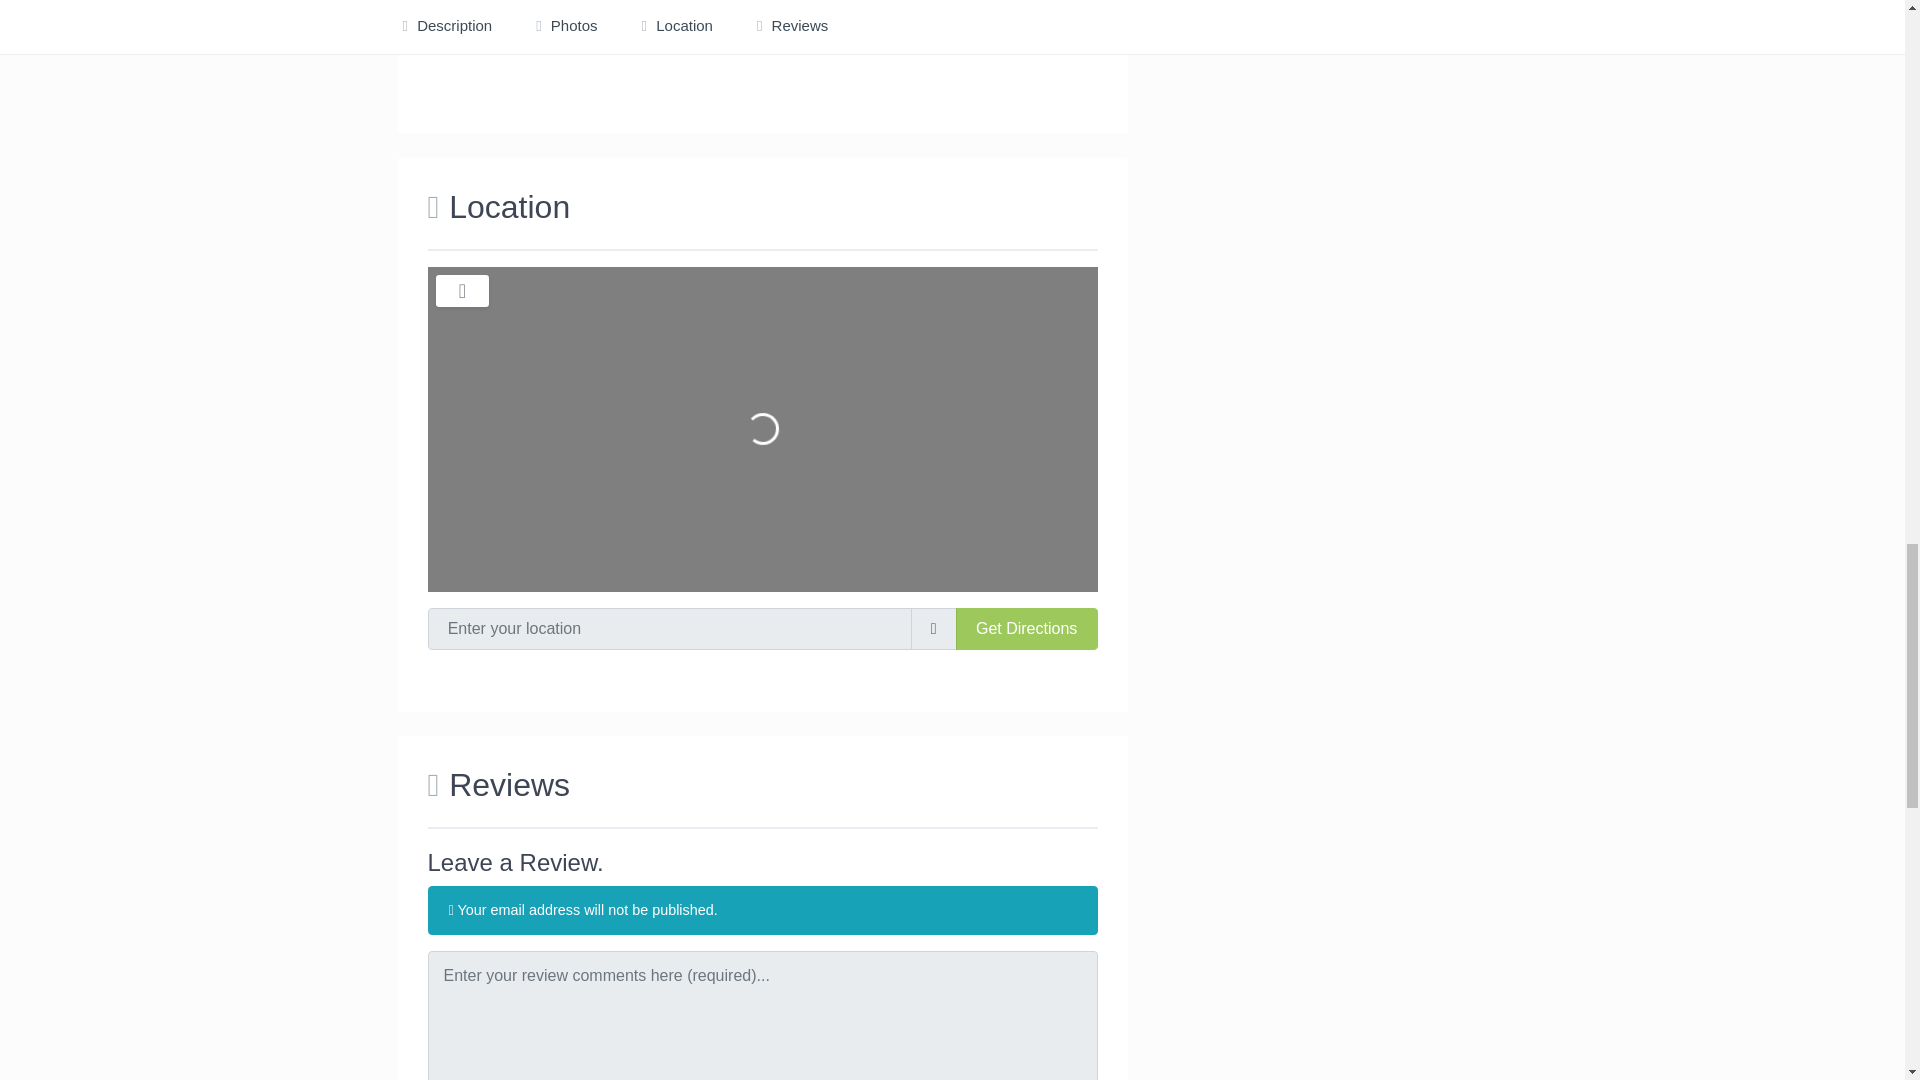 The height and width of the screenshot is (1080, 1920). What do you see at coordinates (933, 629) in the screenshot?
I see `use my location` at bounding box center [933, 629].